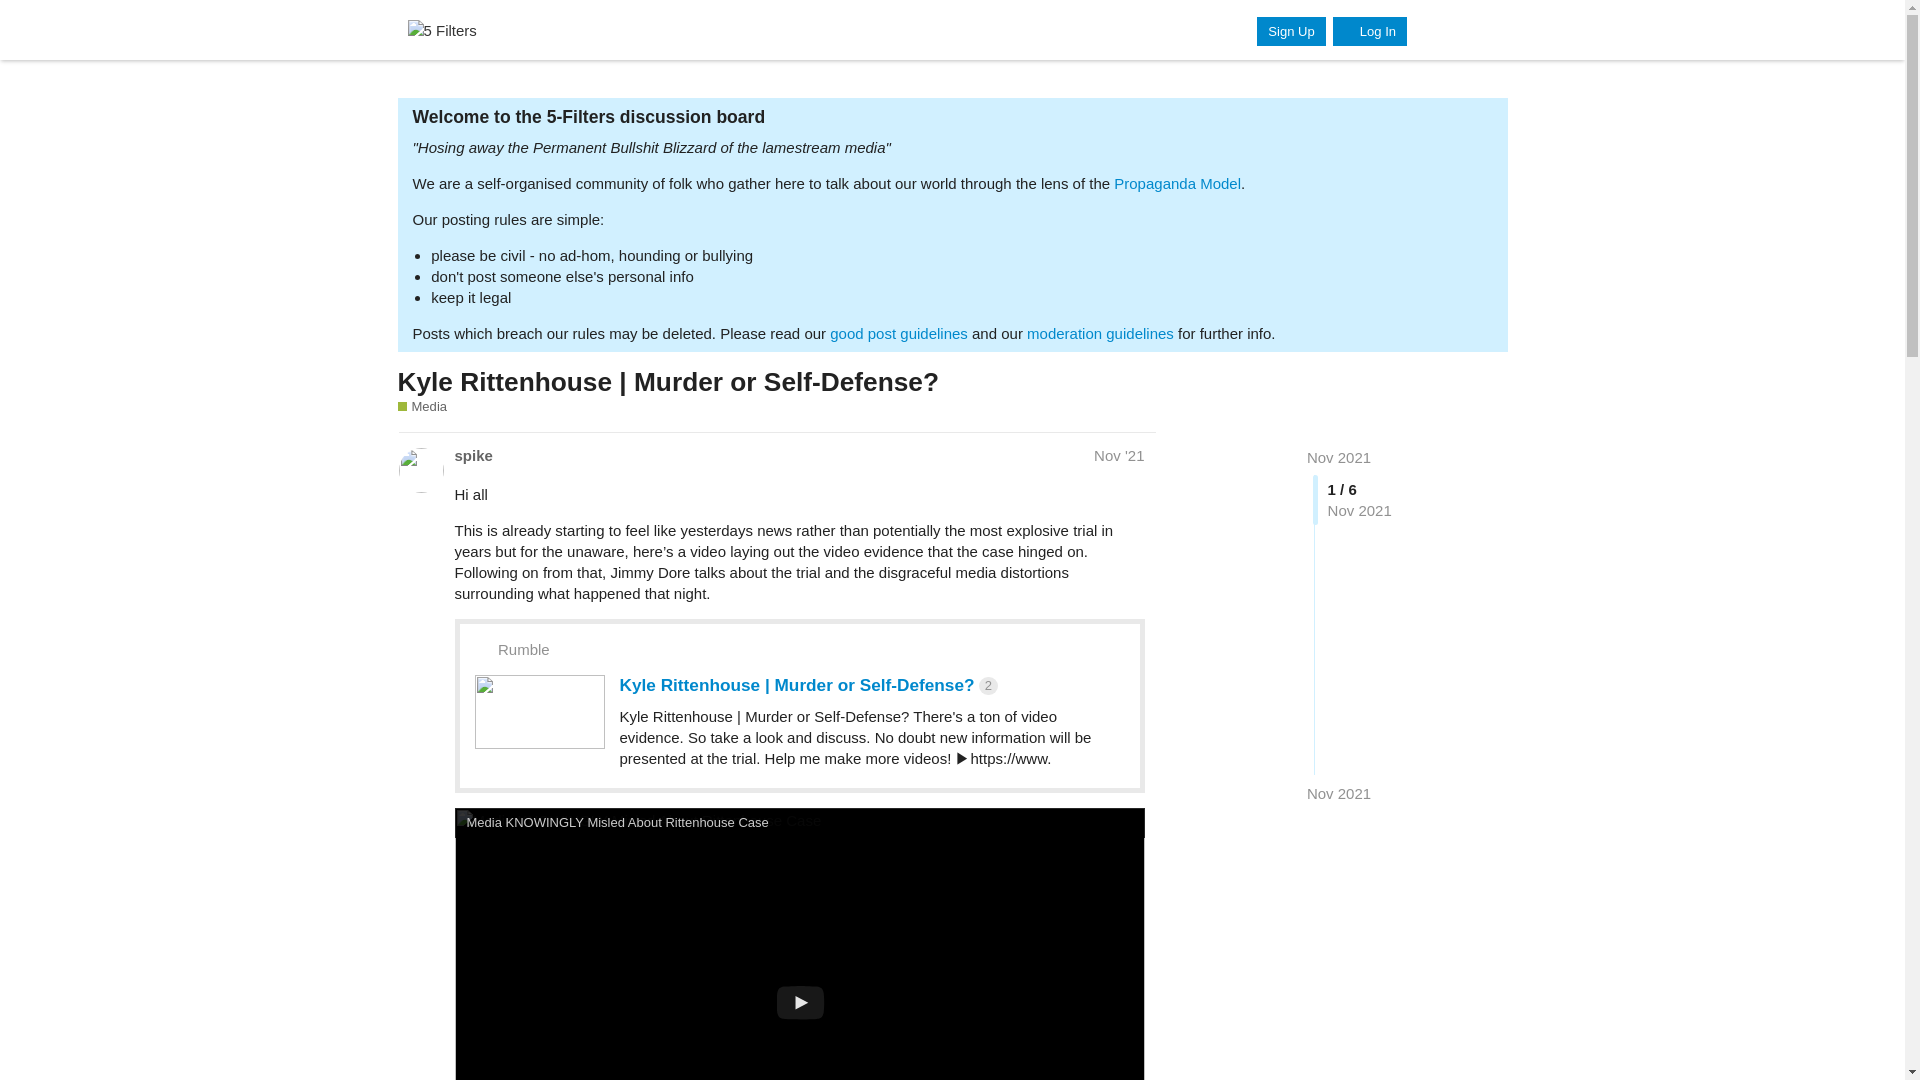 The width and height of the screenshot is (1920, 1080). What do you see at coordinates (1338, 457) in the screenshot?
I see `Nov 2021` at bounding box center [1338, 457].